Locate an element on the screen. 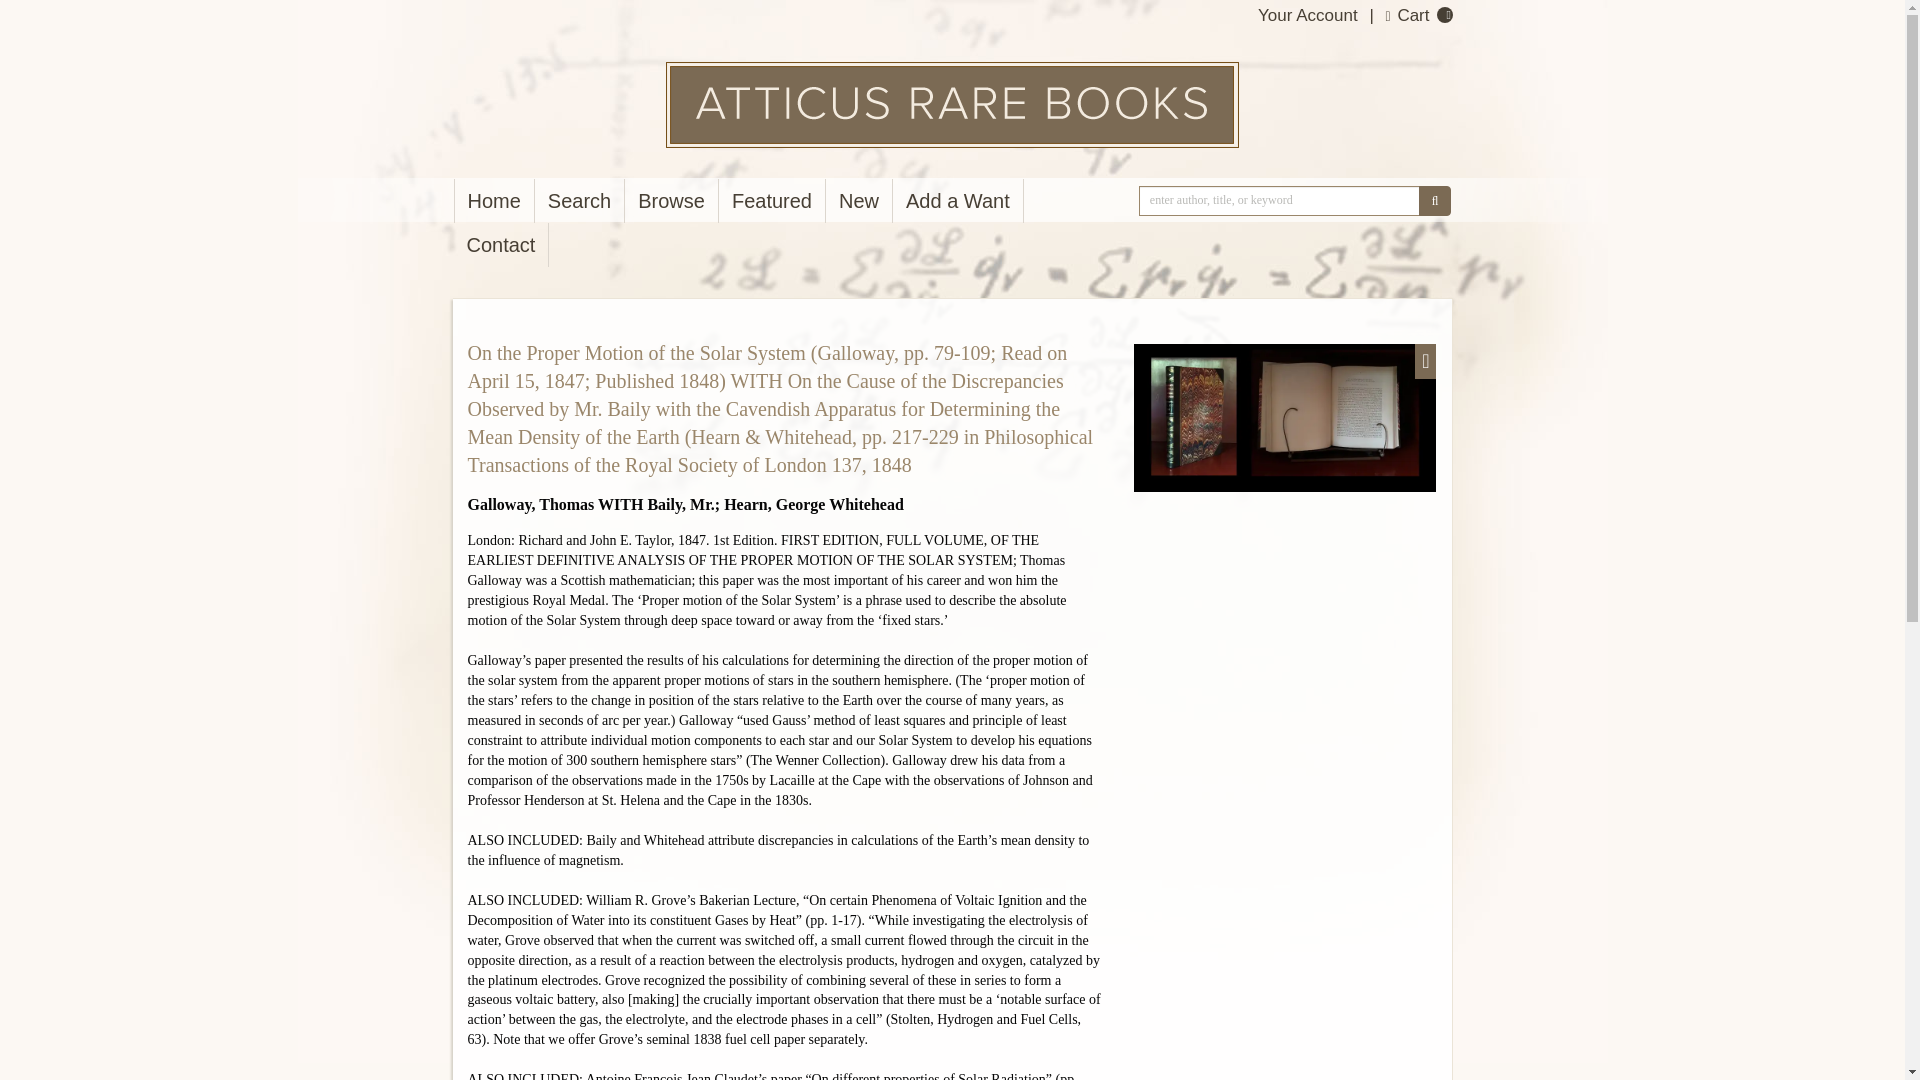  Cart is located at coordinates (1408, 15).